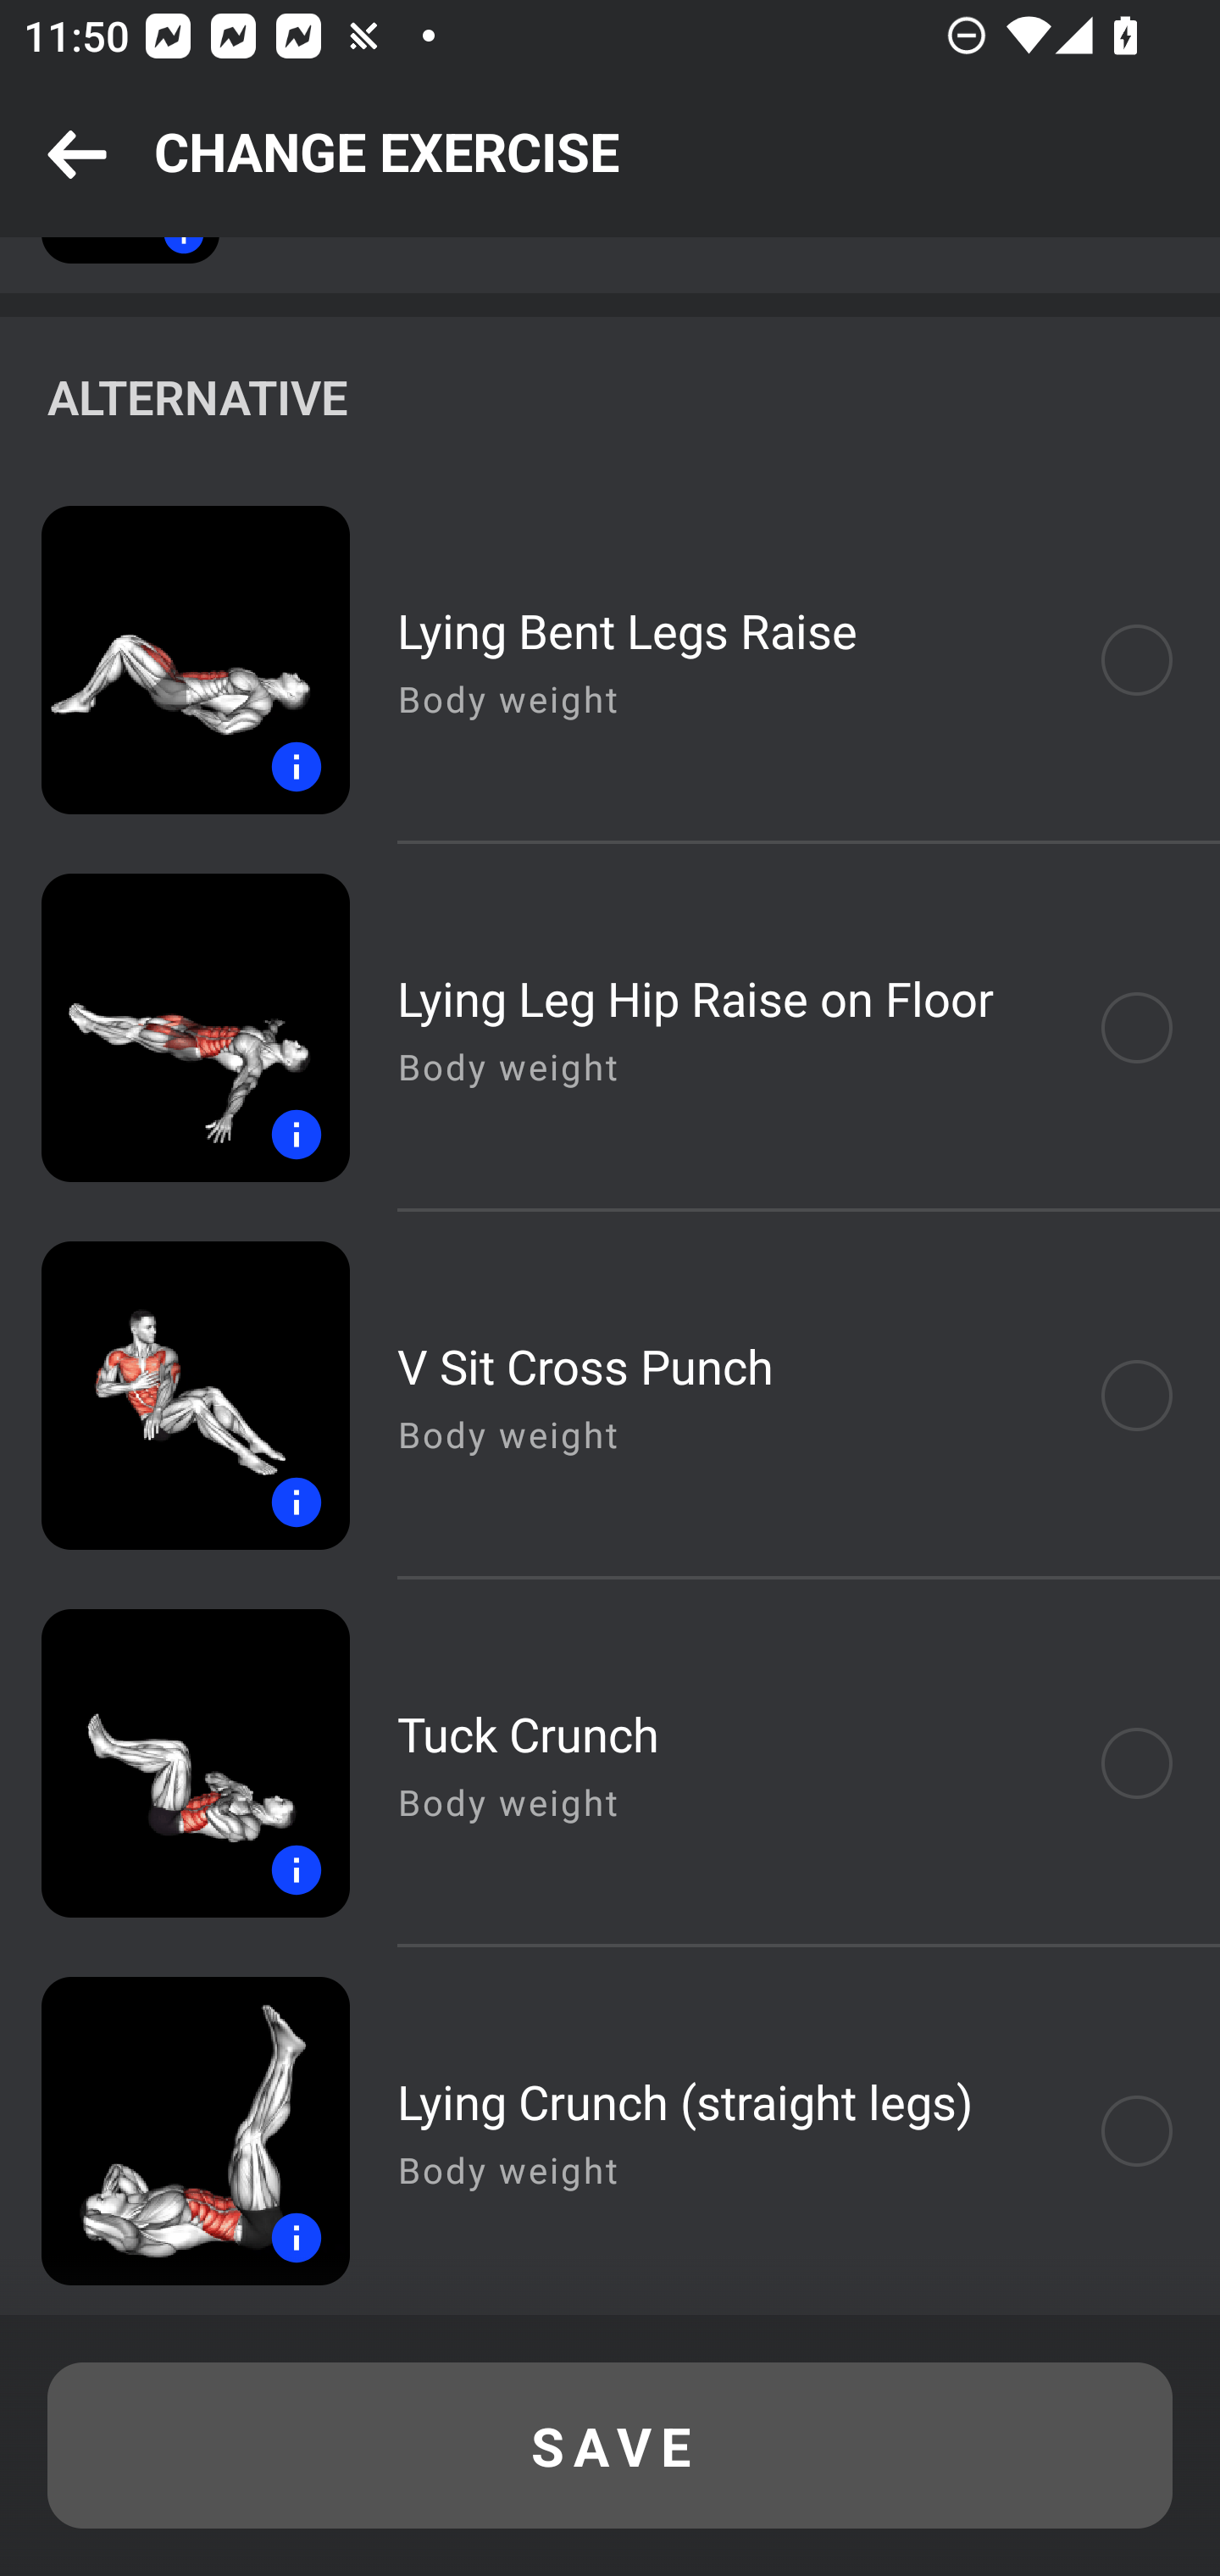 This screenshot has height=2576, width=1220. I want to click on details, so click(175, 1395).